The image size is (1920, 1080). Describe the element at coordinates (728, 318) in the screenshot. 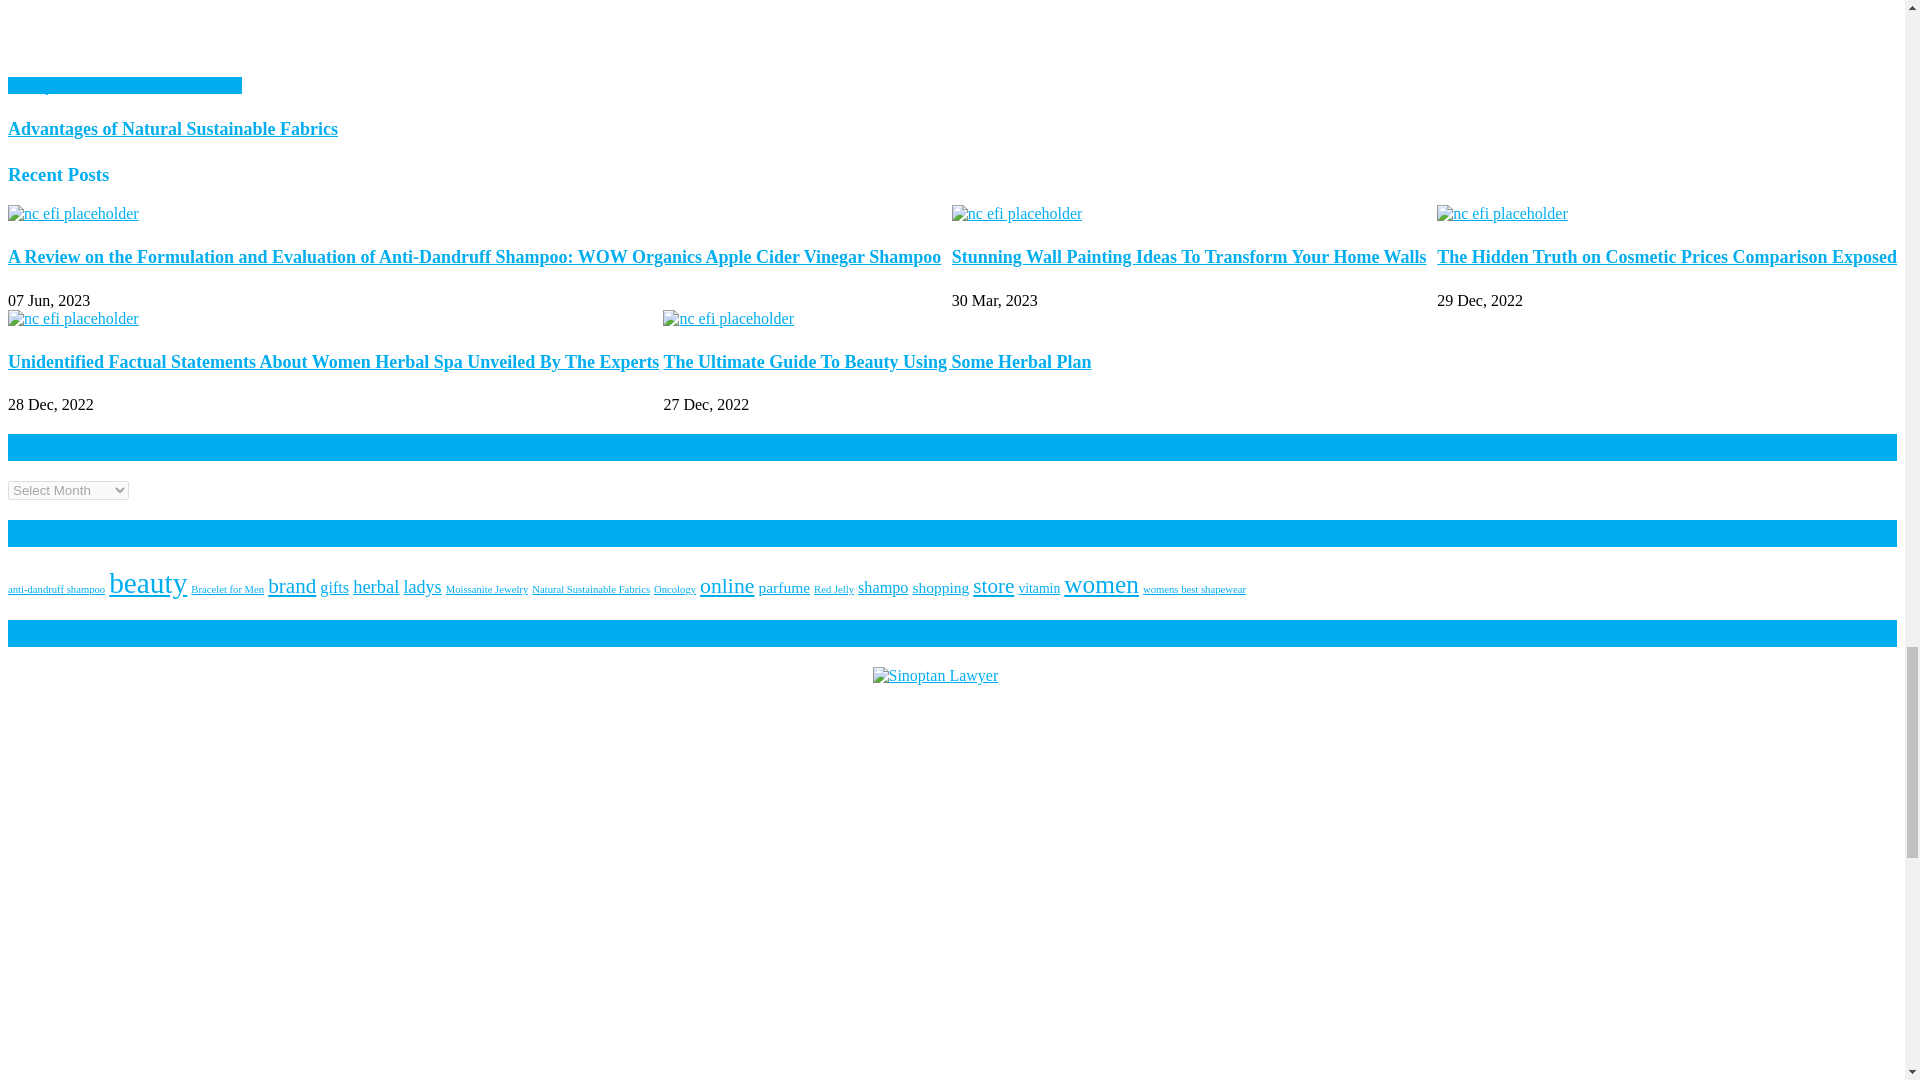

I see `The Ultimate Guide To Beauty Using Some Herbal Plan` at that location.